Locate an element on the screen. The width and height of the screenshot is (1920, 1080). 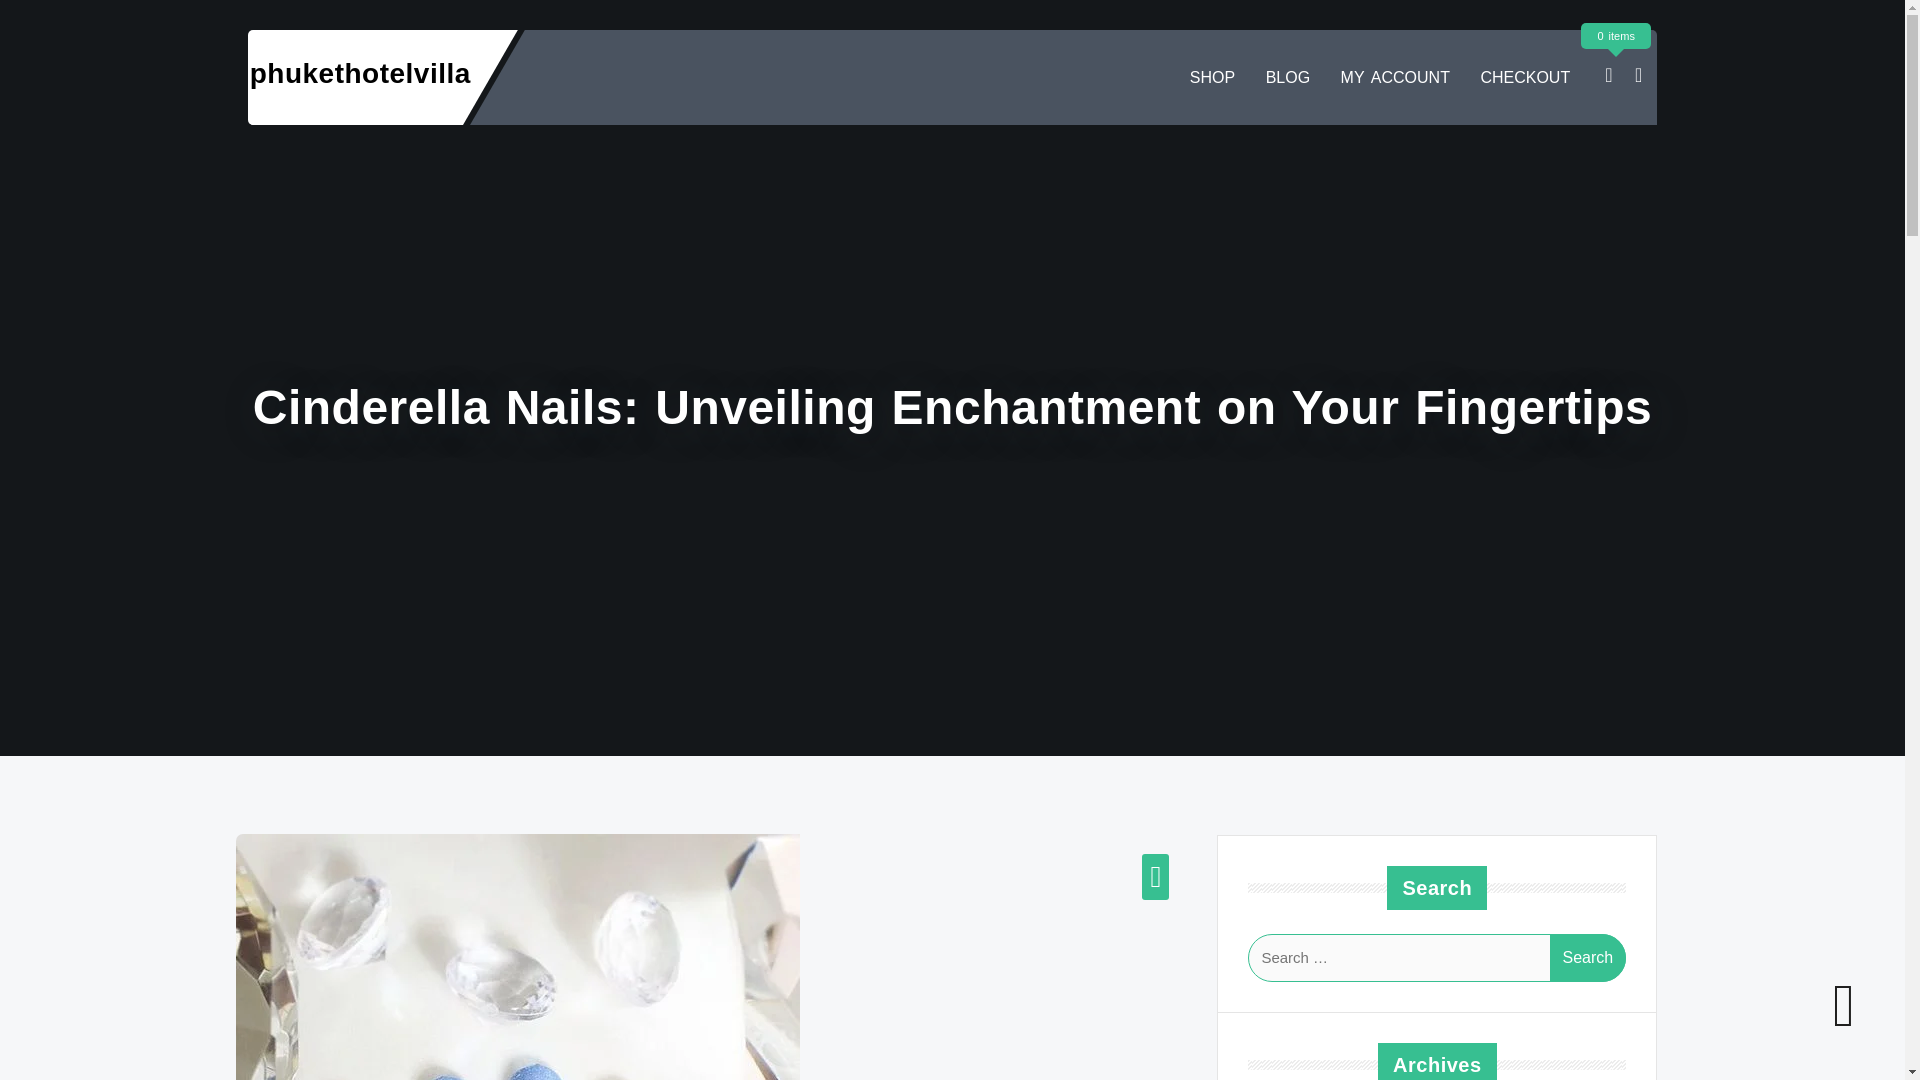
Search is located at coordinates (1588, 958).